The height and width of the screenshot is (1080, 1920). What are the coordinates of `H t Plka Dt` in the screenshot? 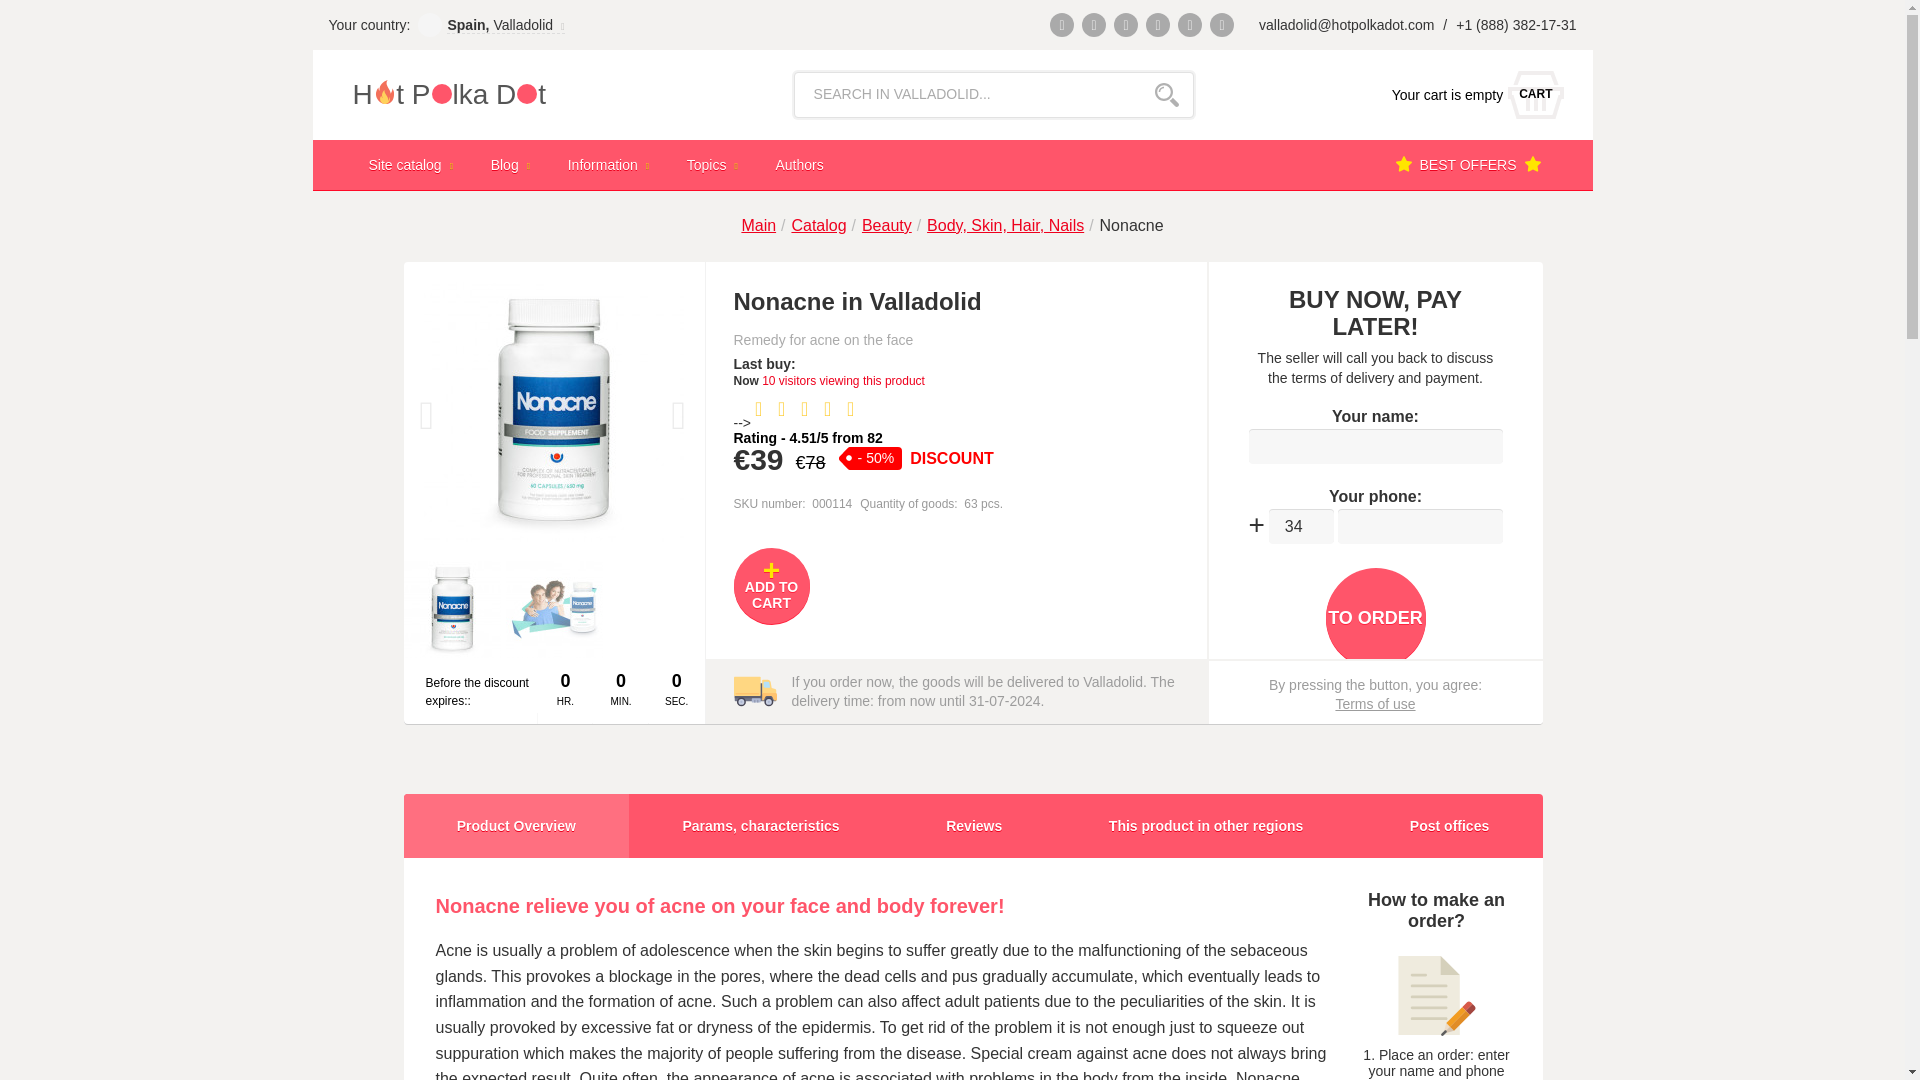 It's located at (491, 94).